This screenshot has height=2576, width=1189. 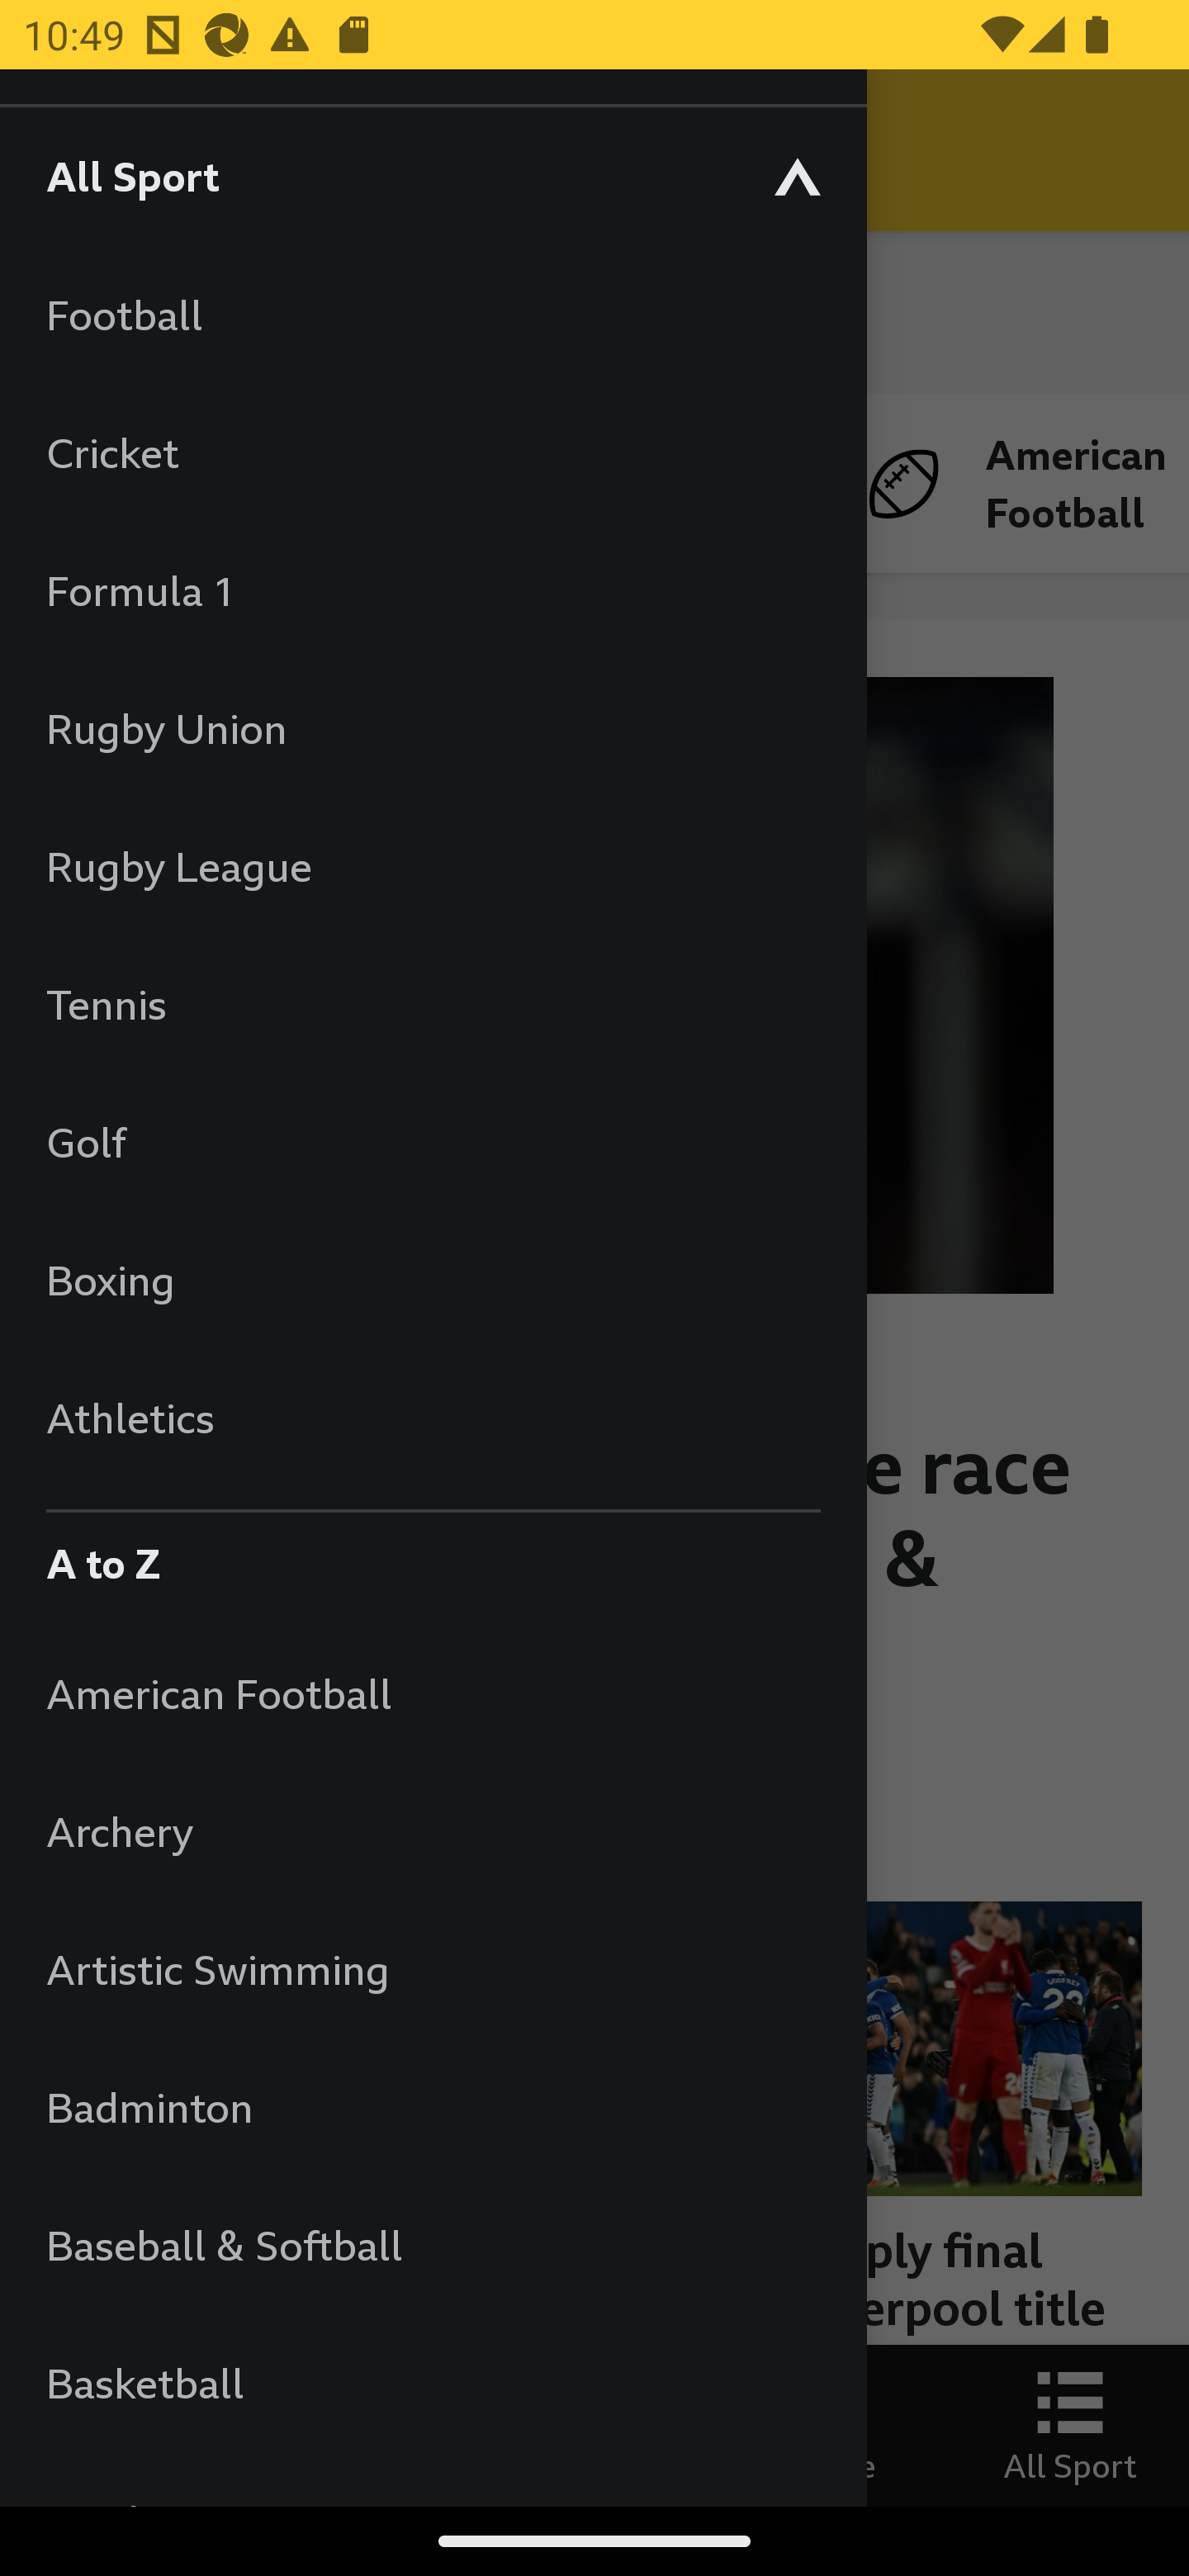 I want to click on Football, so click(x=433, y=314).